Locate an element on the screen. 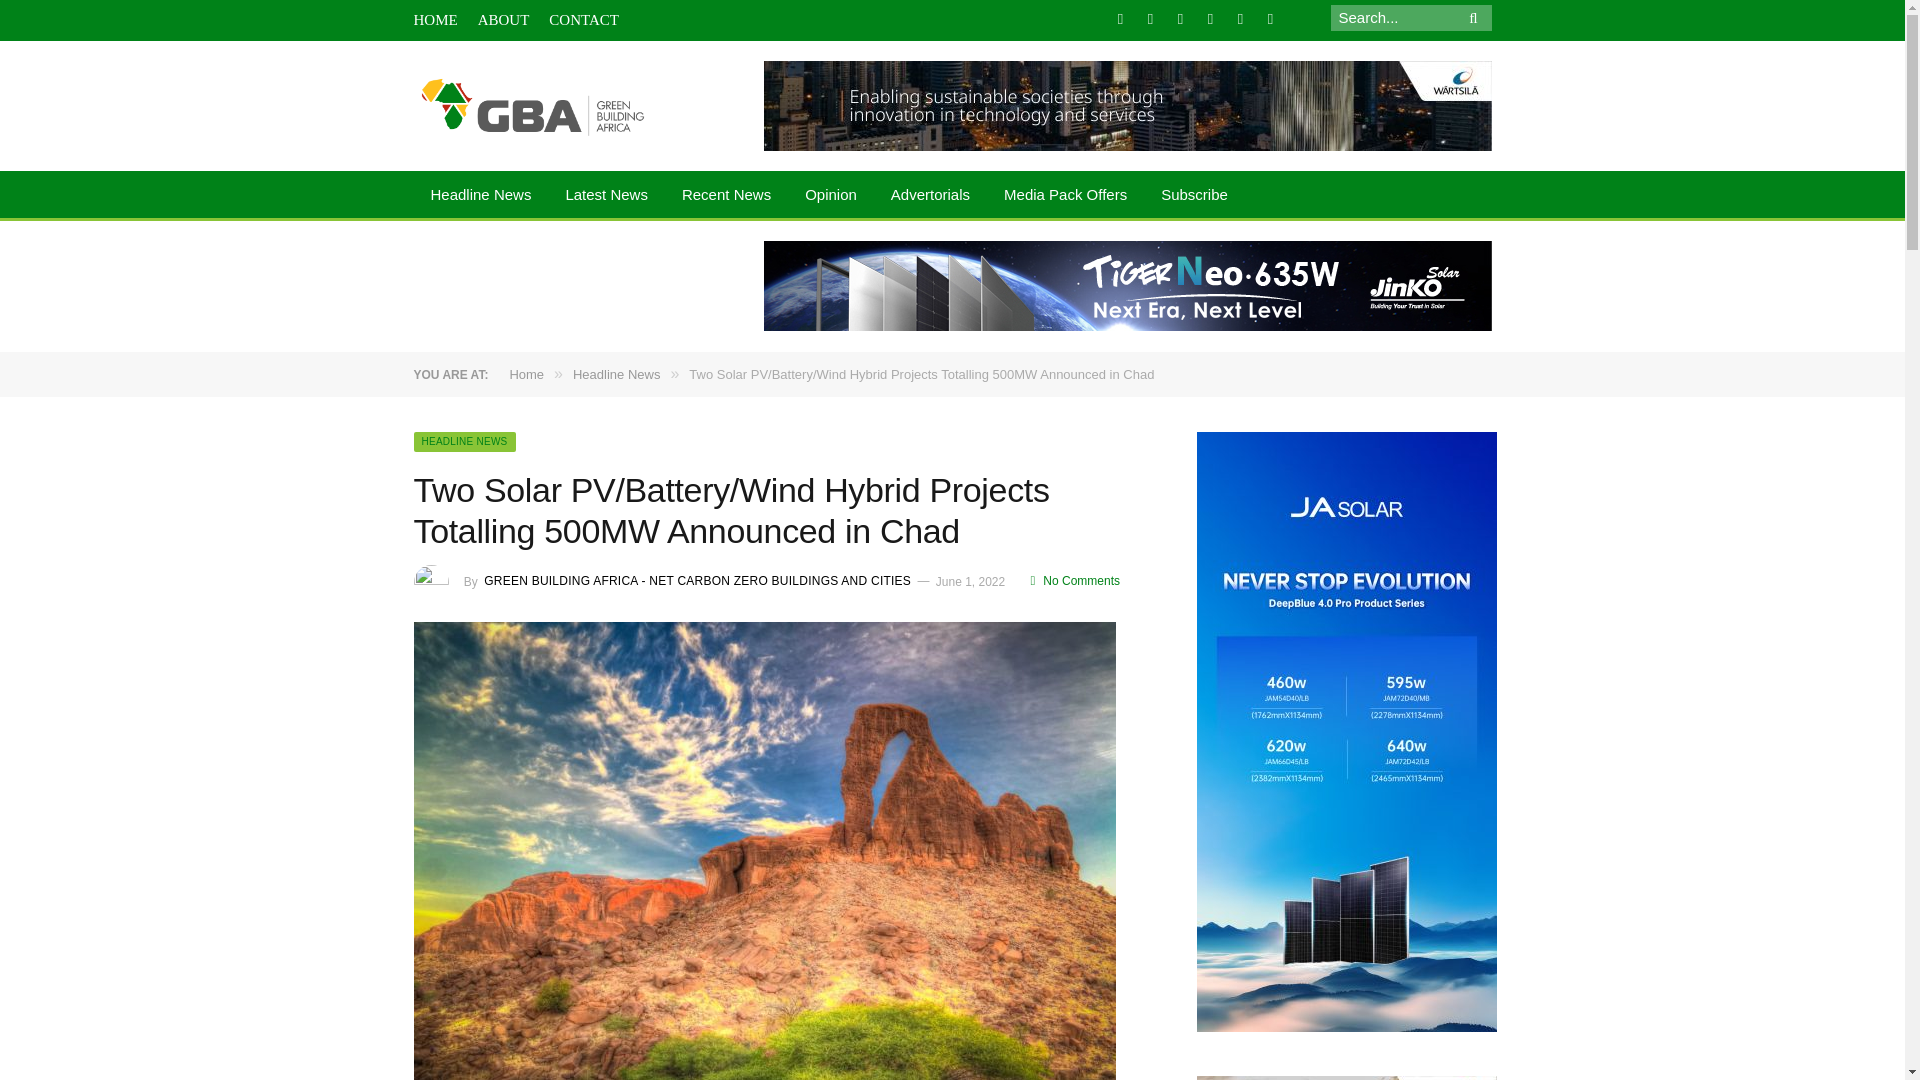 The image size is (1920, 1080). YouTube is located at coordinates (1270, 18).